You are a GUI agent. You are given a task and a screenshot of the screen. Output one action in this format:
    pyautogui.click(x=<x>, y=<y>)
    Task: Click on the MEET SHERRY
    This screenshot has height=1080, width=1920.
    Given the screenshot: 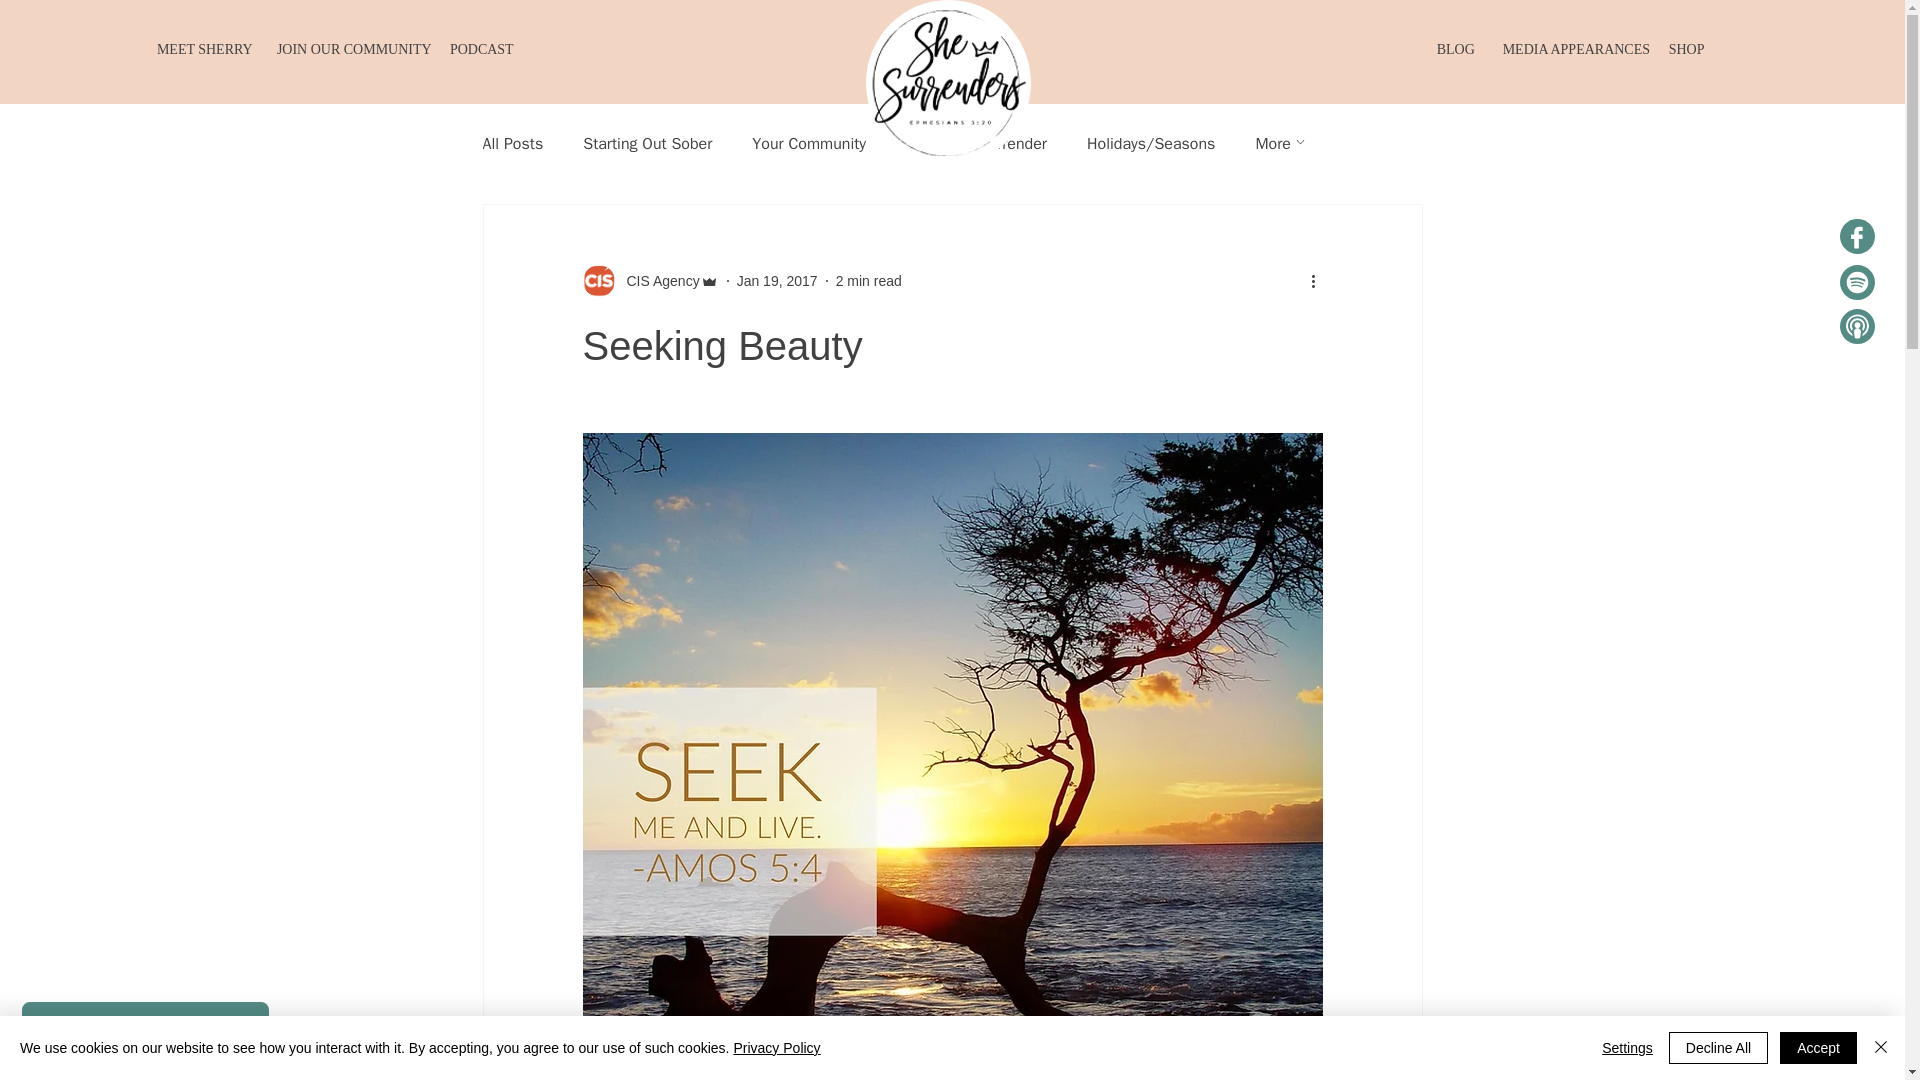 What is the action you would take?
    pyautogui.click(x=202, y=50)
    